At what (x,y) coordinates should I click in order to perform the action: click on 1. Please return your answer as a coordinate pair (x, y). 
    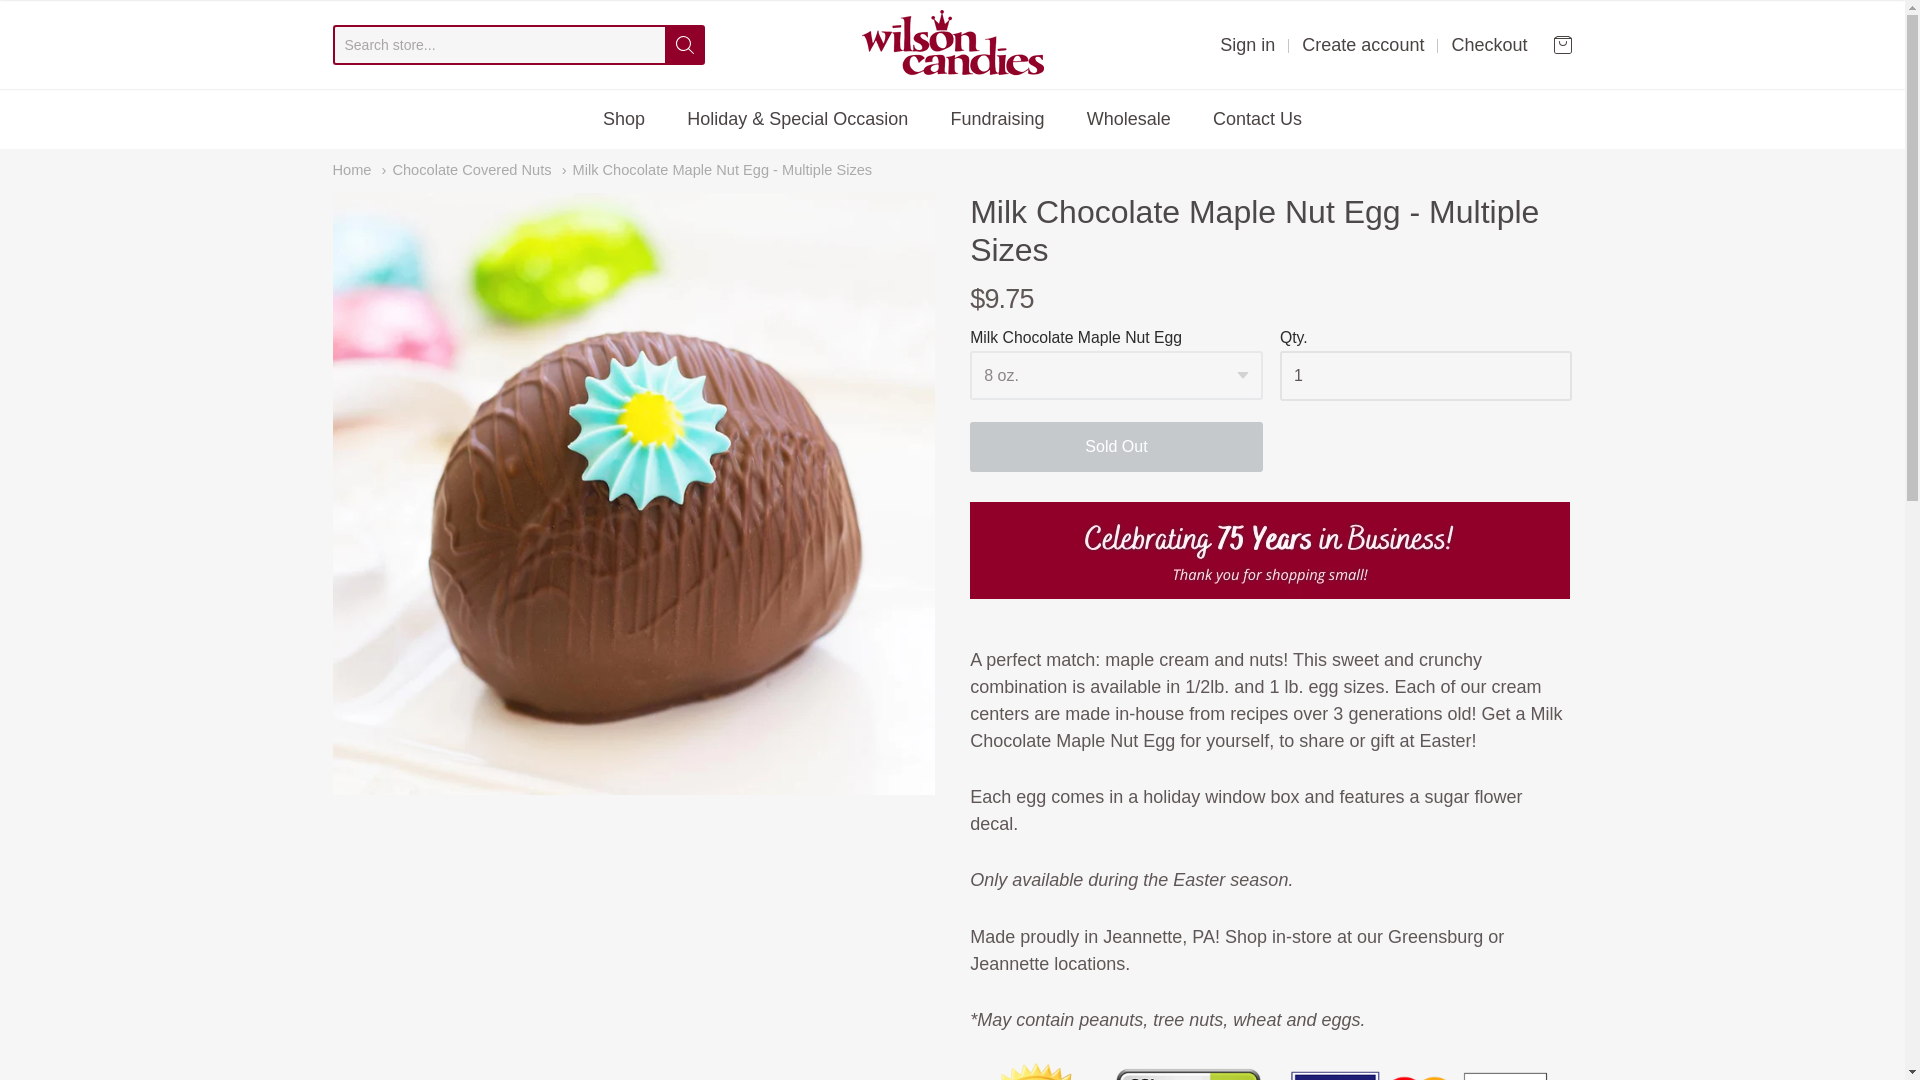
    Looking at the image, I should click on (1426, 376).